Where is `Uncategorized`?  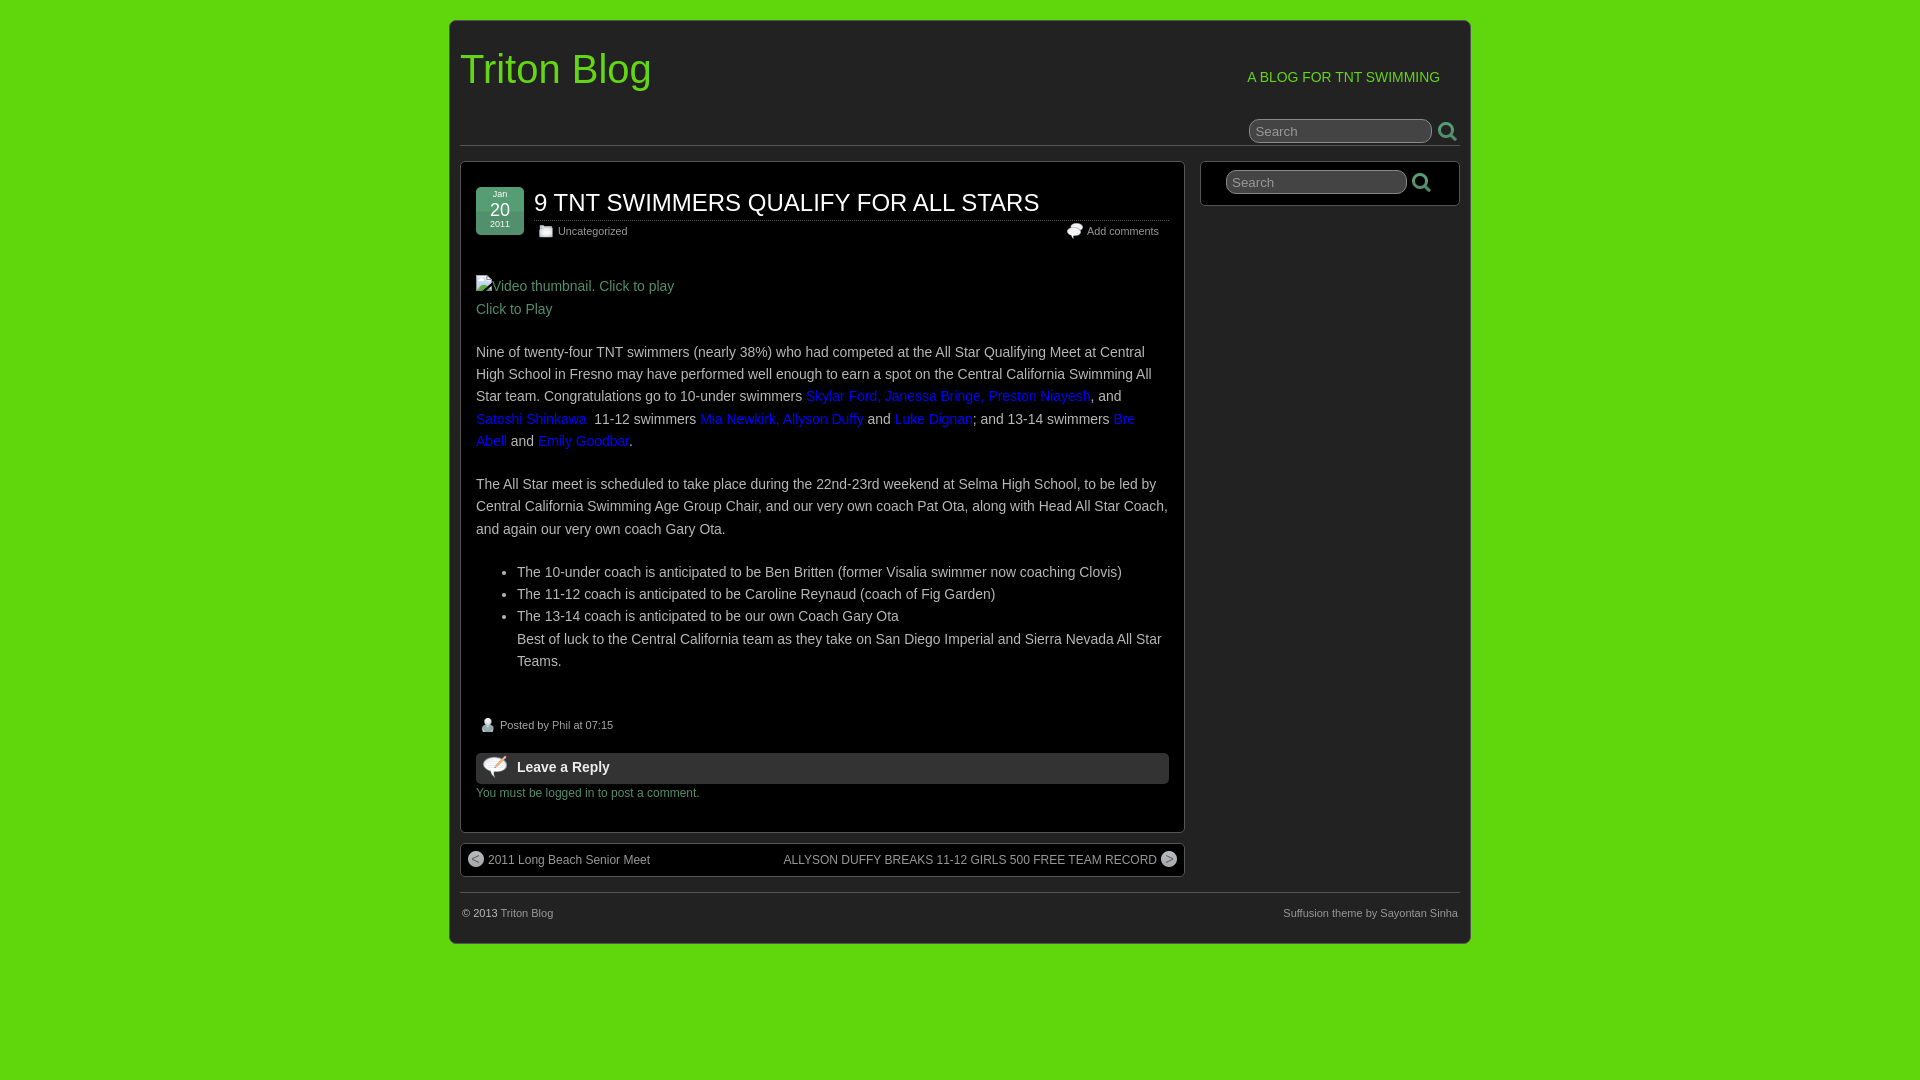
Uncategorized is located at coordinates (592, 230).